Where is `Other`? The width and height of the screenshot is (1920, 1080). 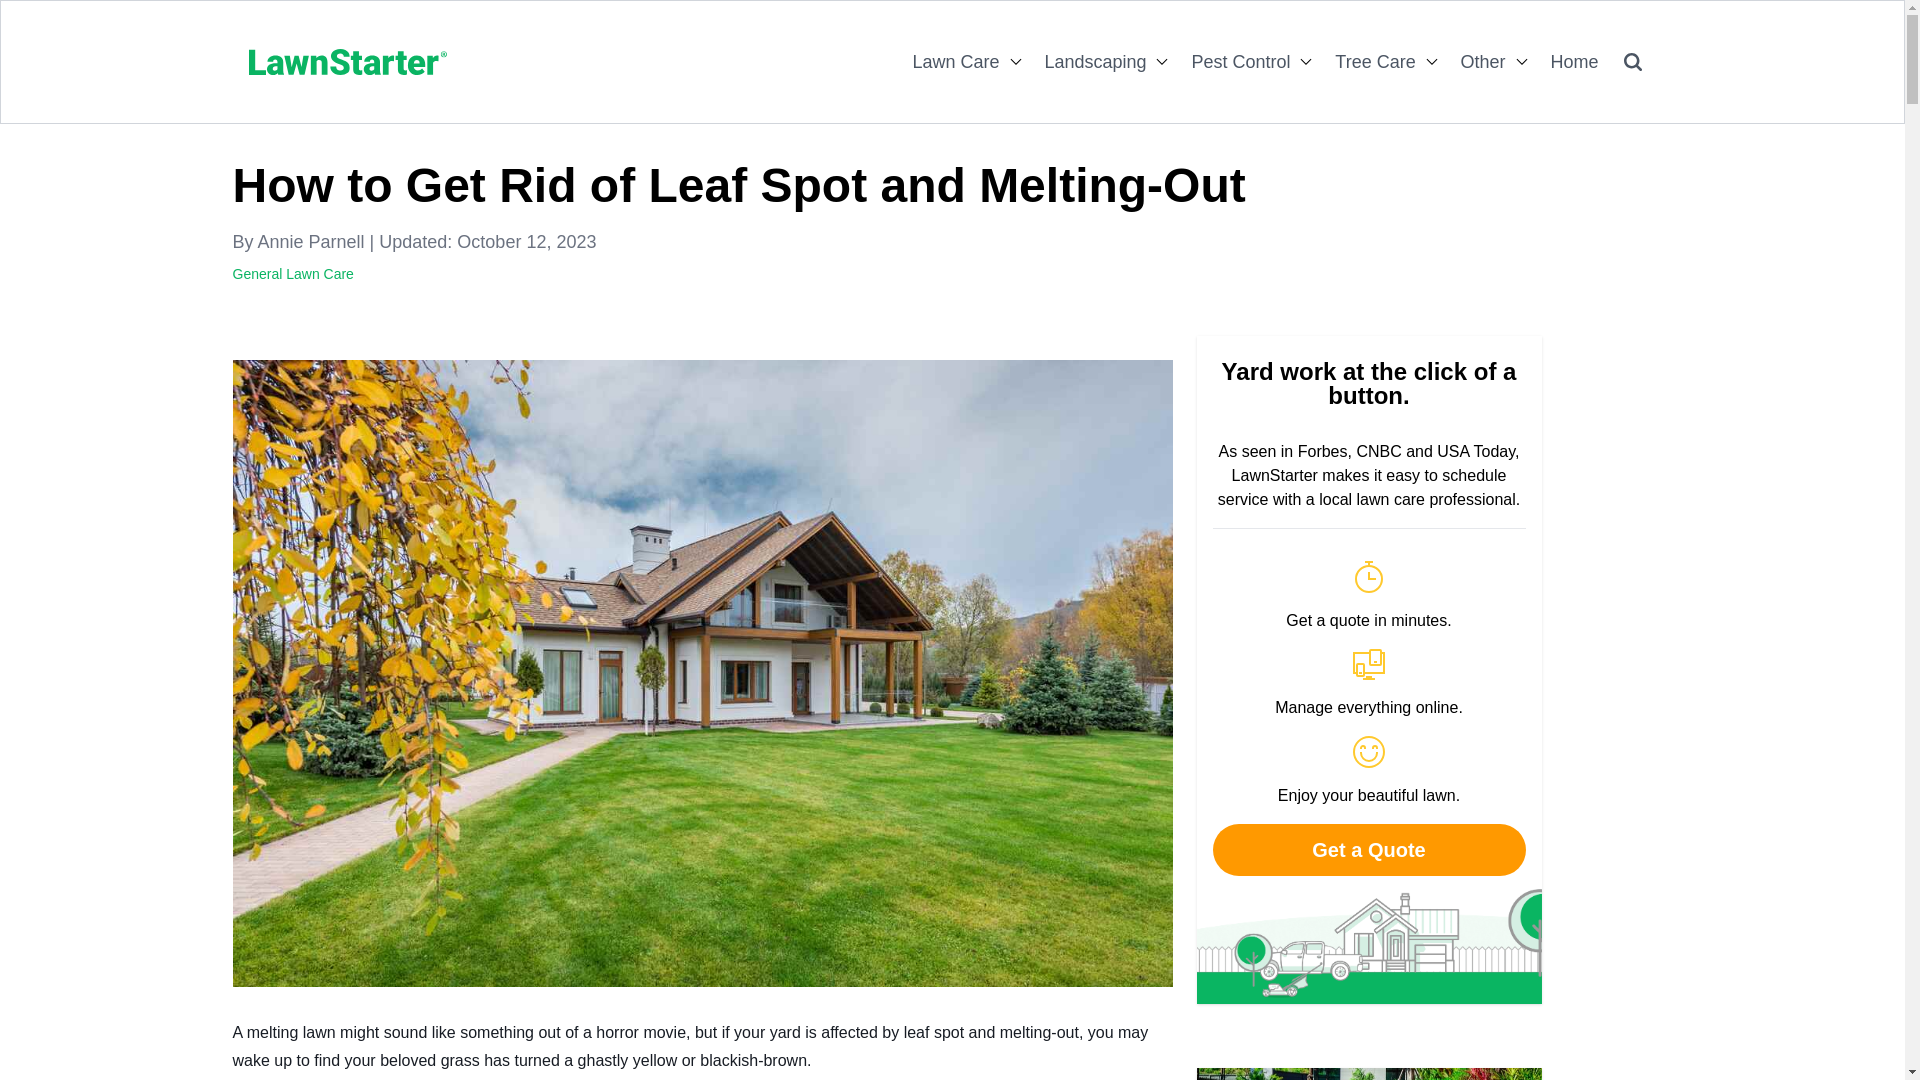
Other is located at coordinates (1480, 62).